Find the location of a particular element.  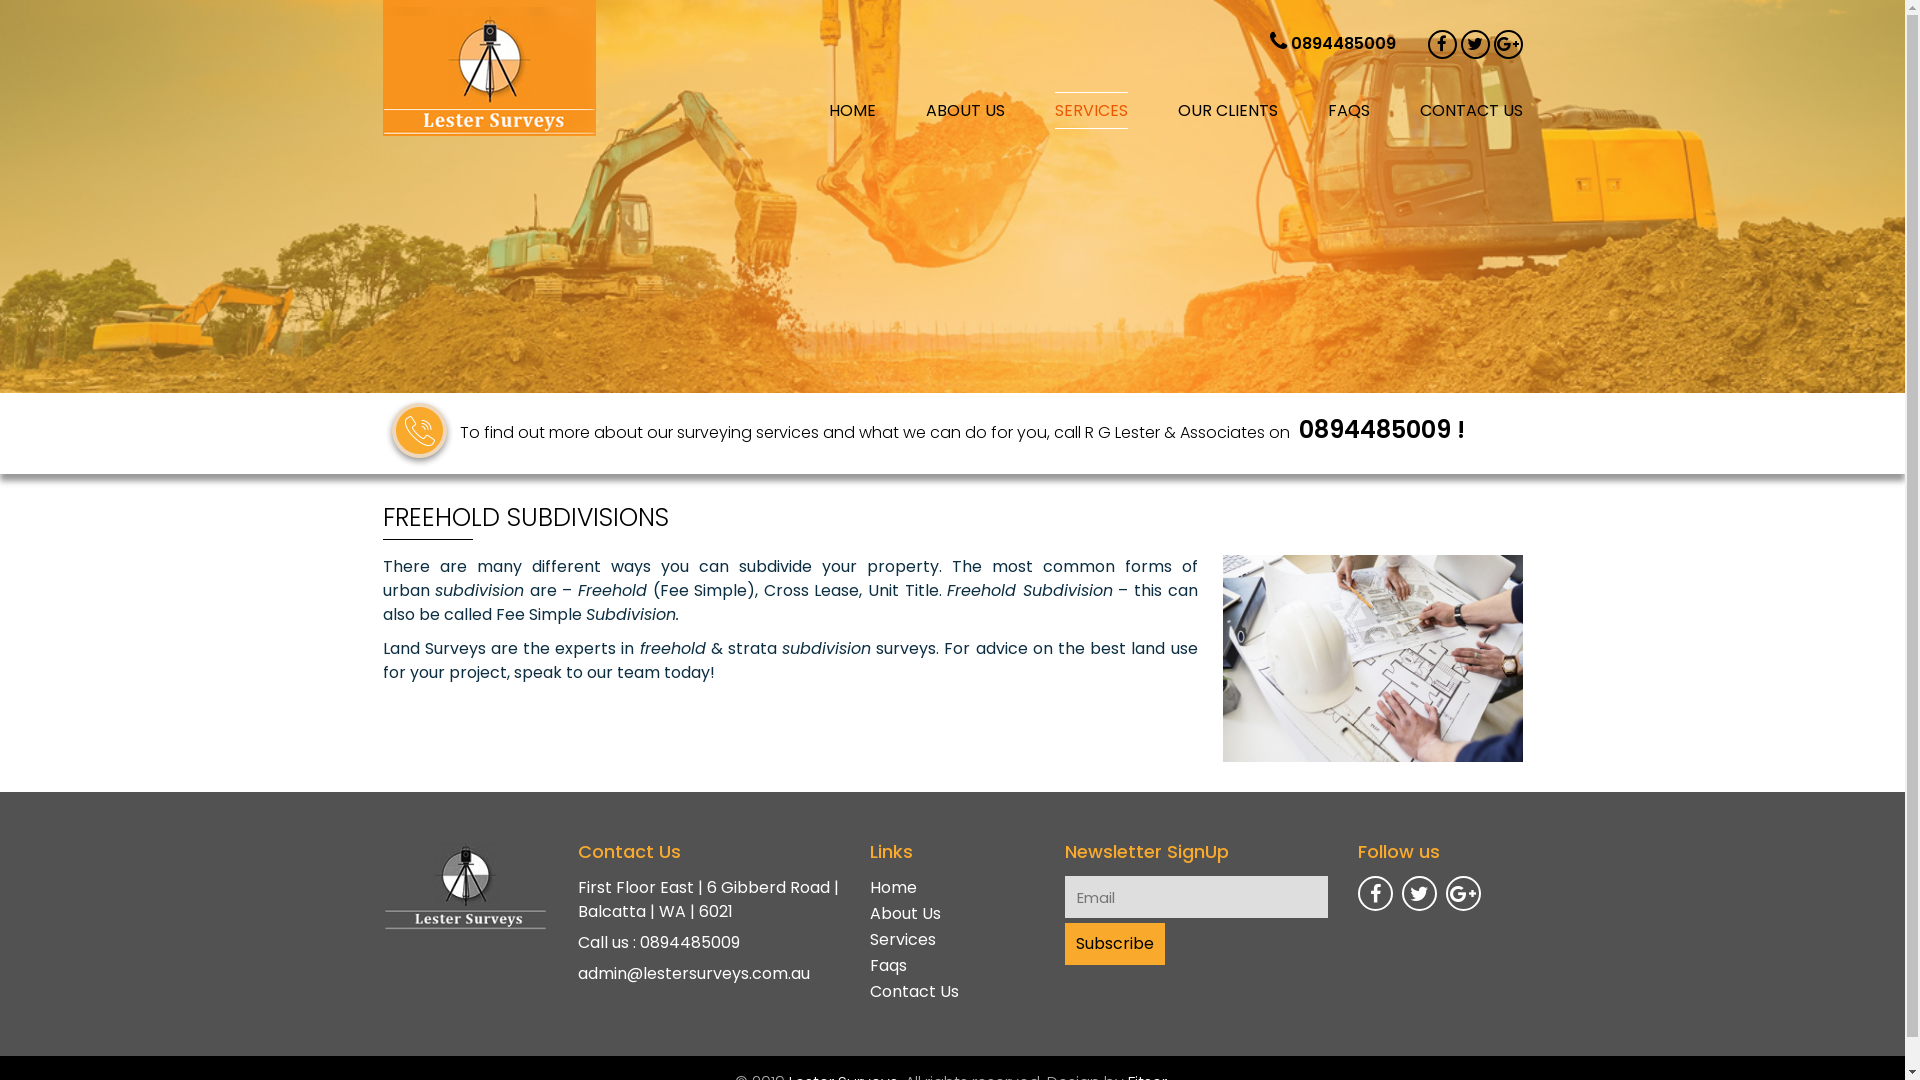

CONTACT US is located at coordinates (1472, 110).